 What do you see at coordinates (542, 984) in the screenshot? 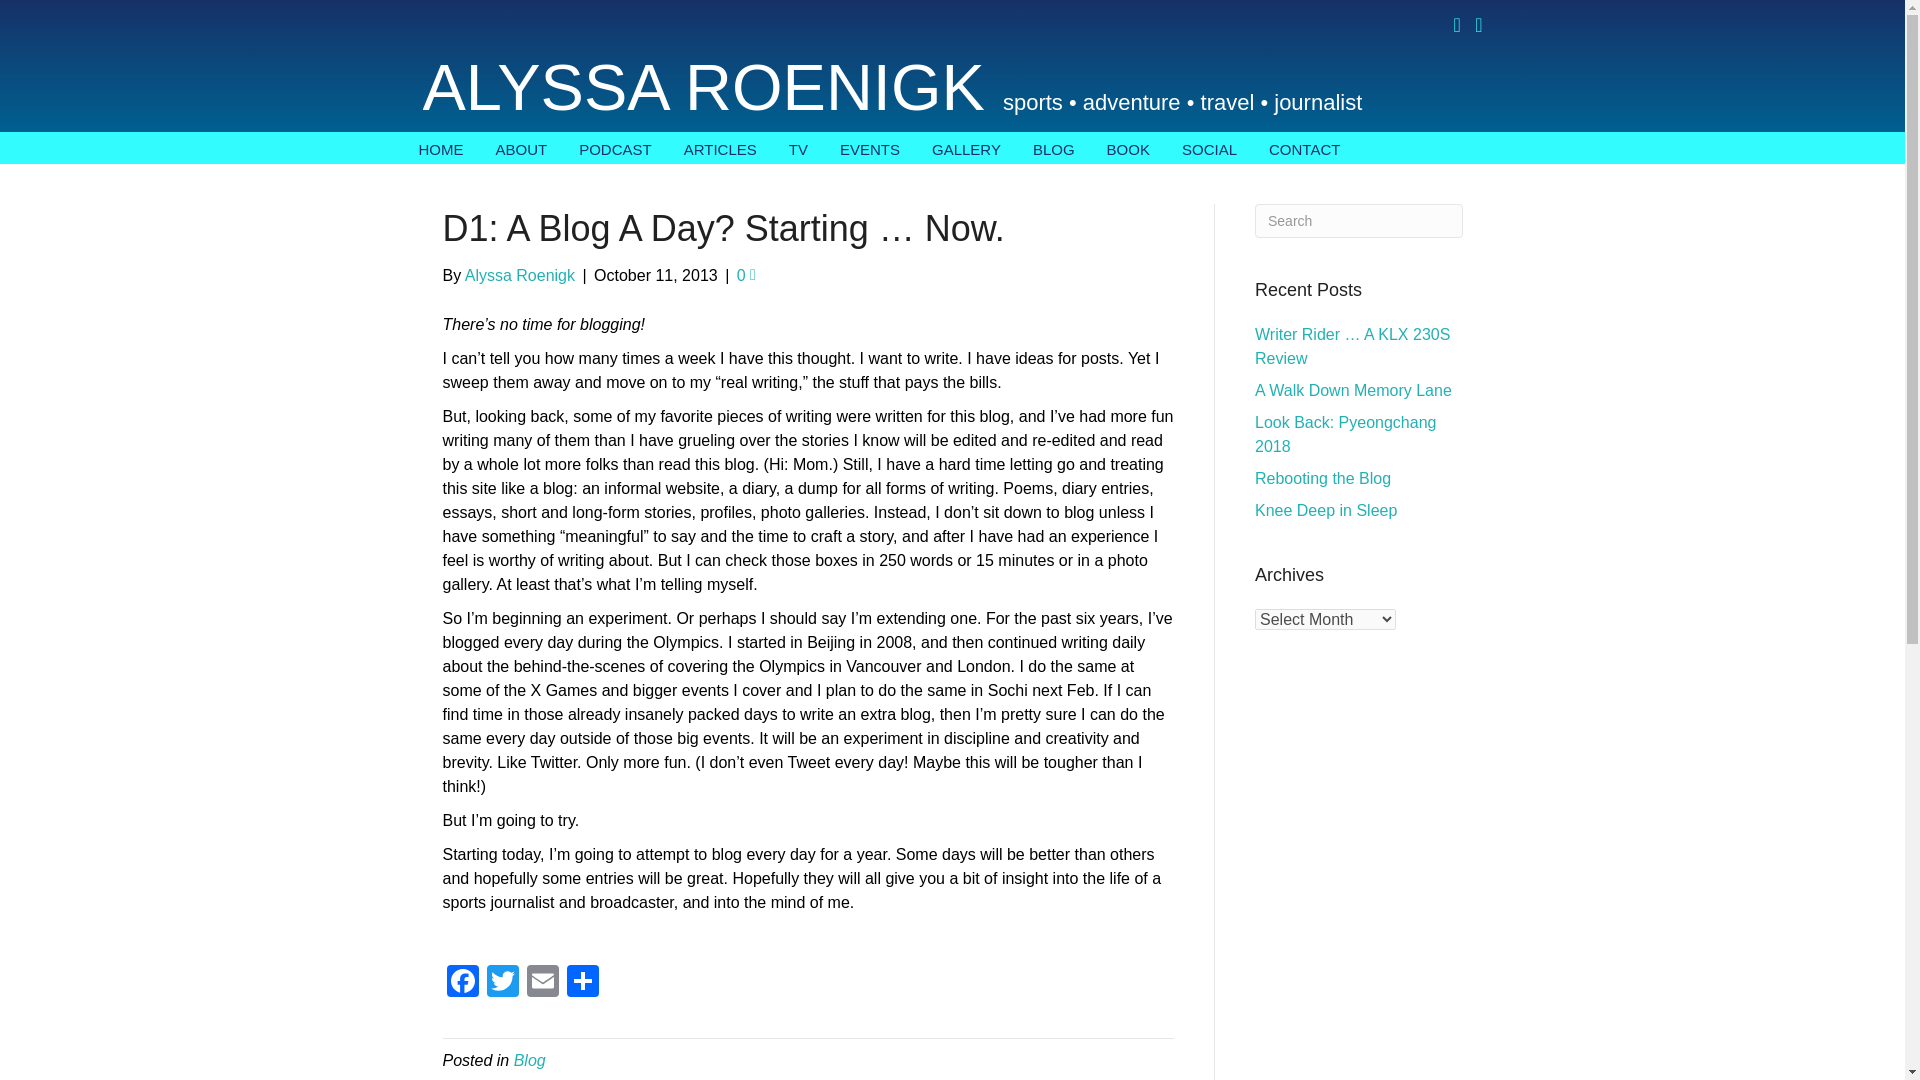
I see `Email` at bounding box center [542, 984].